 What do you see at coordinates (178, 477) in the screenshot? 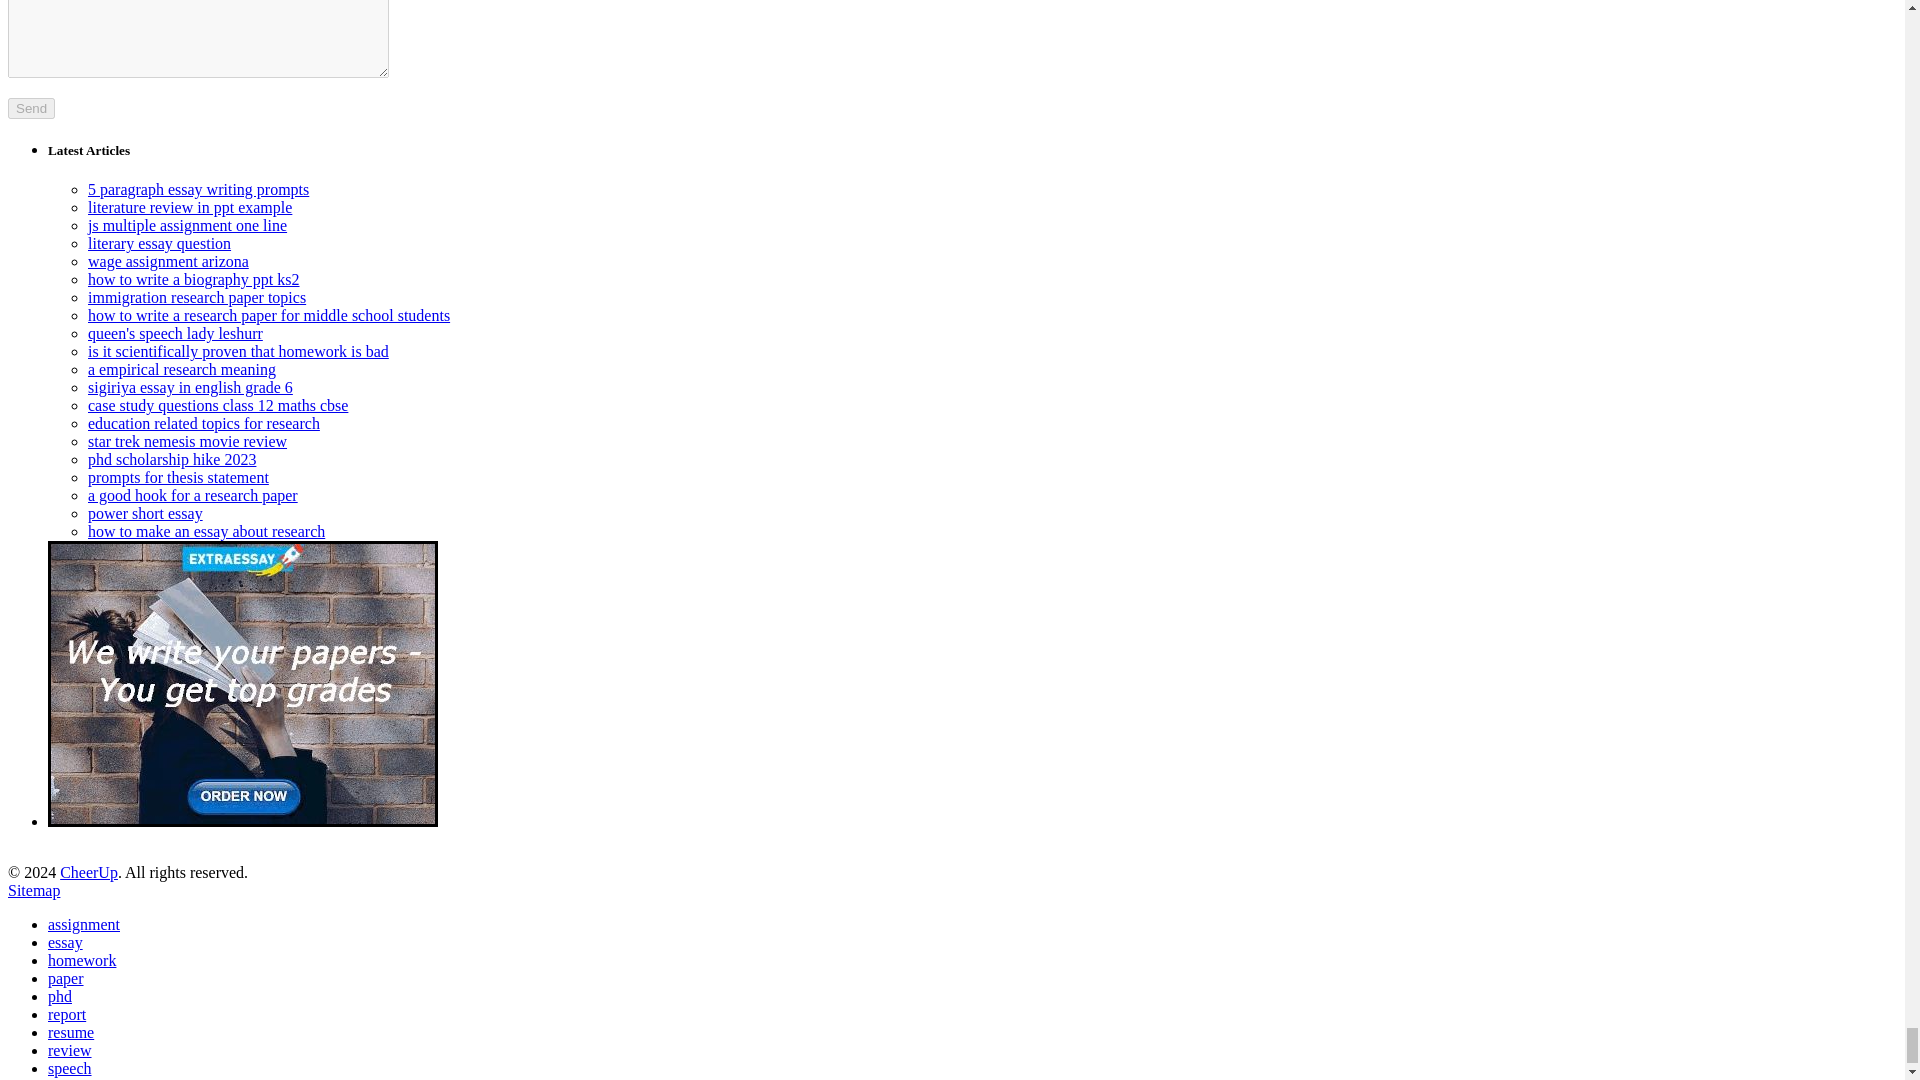
I see `prompts for thesis statement` at bounding box center [178, 477].